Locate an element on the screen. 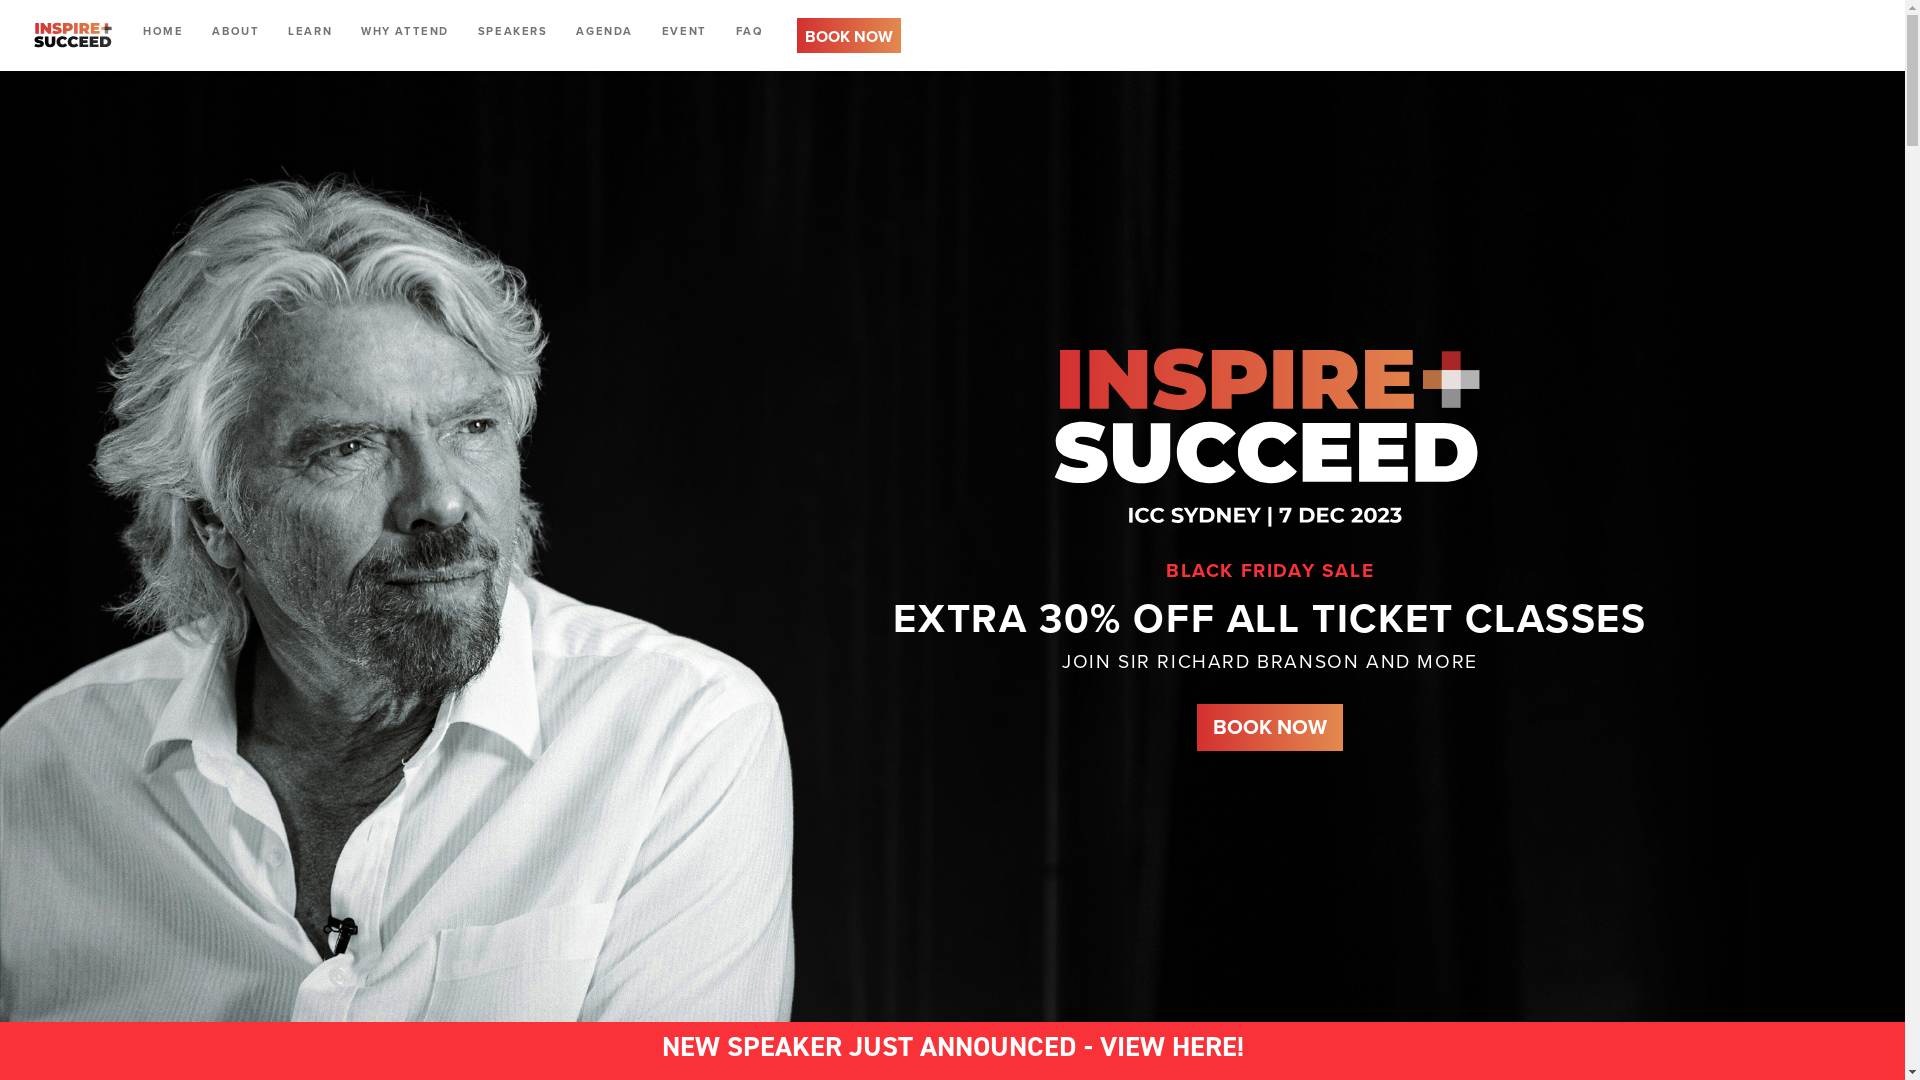  EVENT is located at coordinates (684, 30).